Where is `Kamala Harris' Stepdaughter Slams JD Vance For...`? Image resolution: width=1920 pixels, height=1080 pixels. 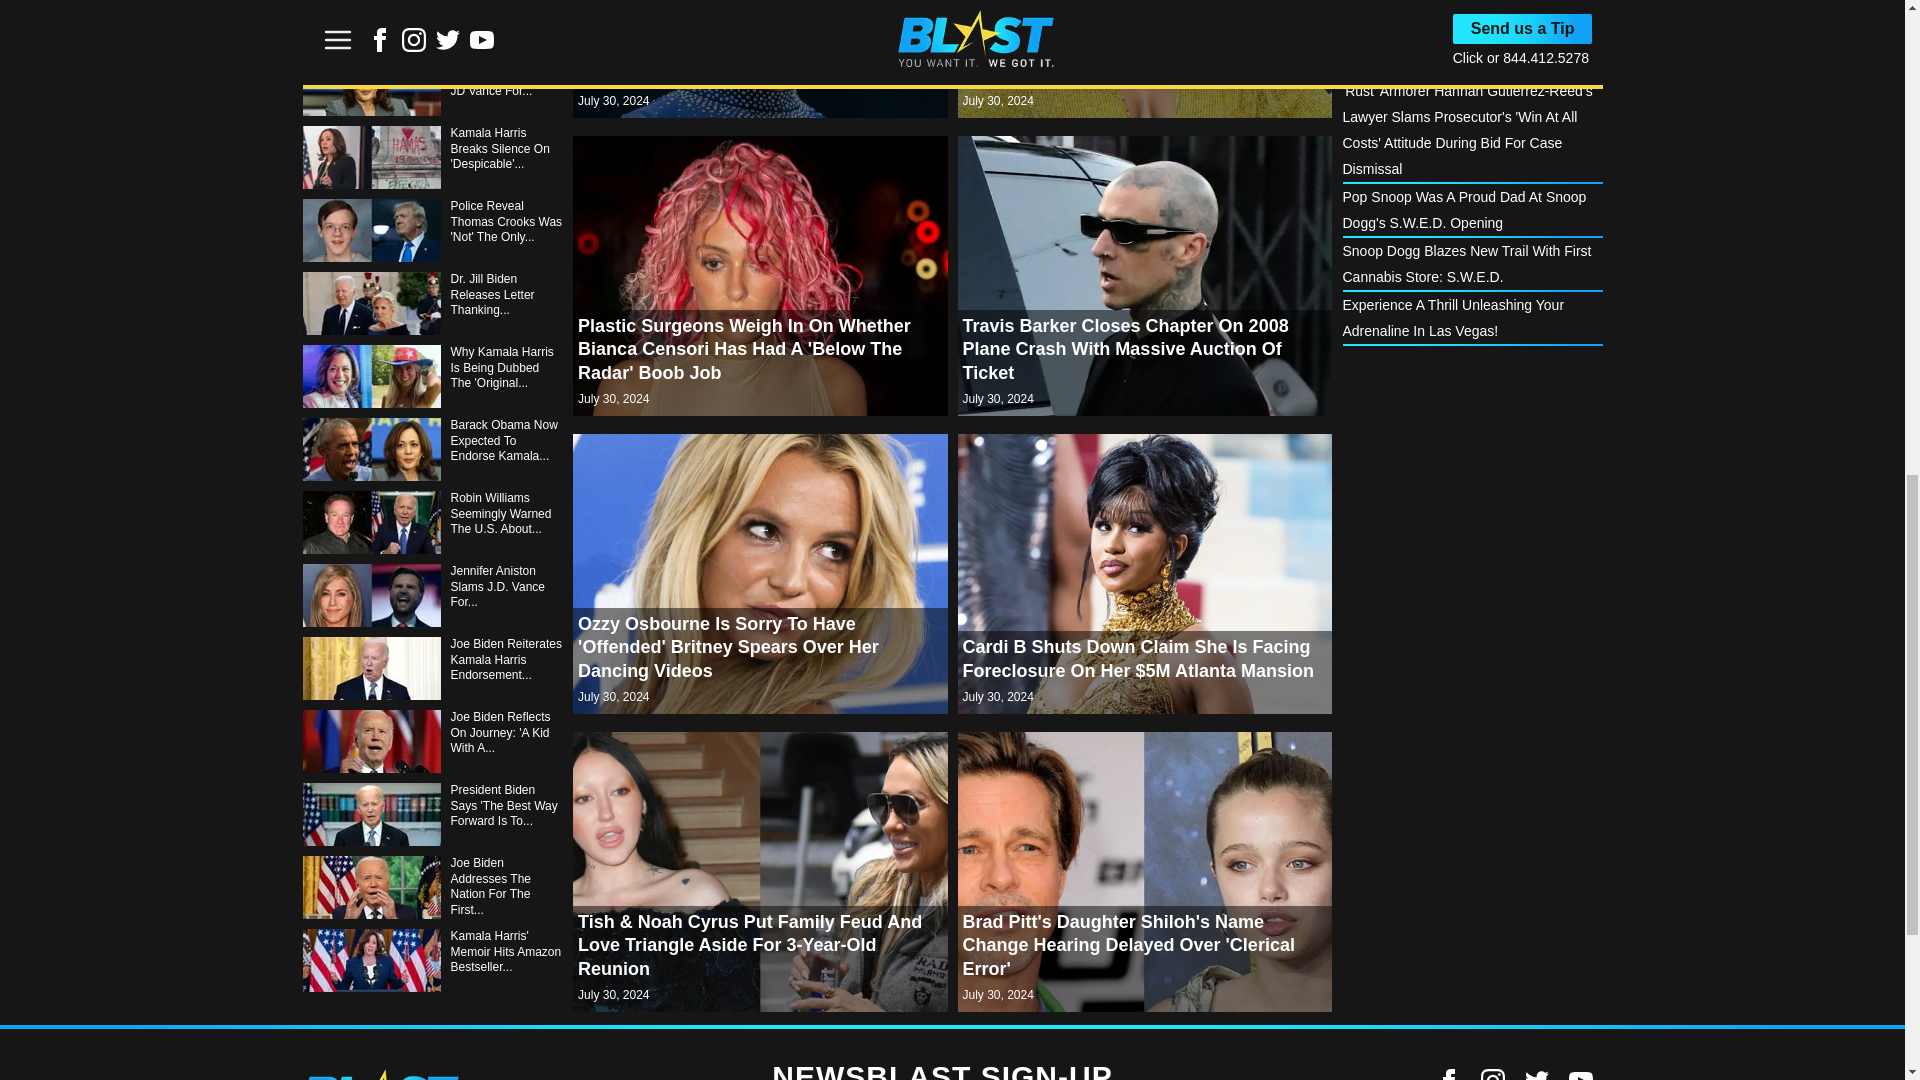
Kamala Harris' Stepdaughter Slams JD Vance For... is located at coordinates (432, 376).